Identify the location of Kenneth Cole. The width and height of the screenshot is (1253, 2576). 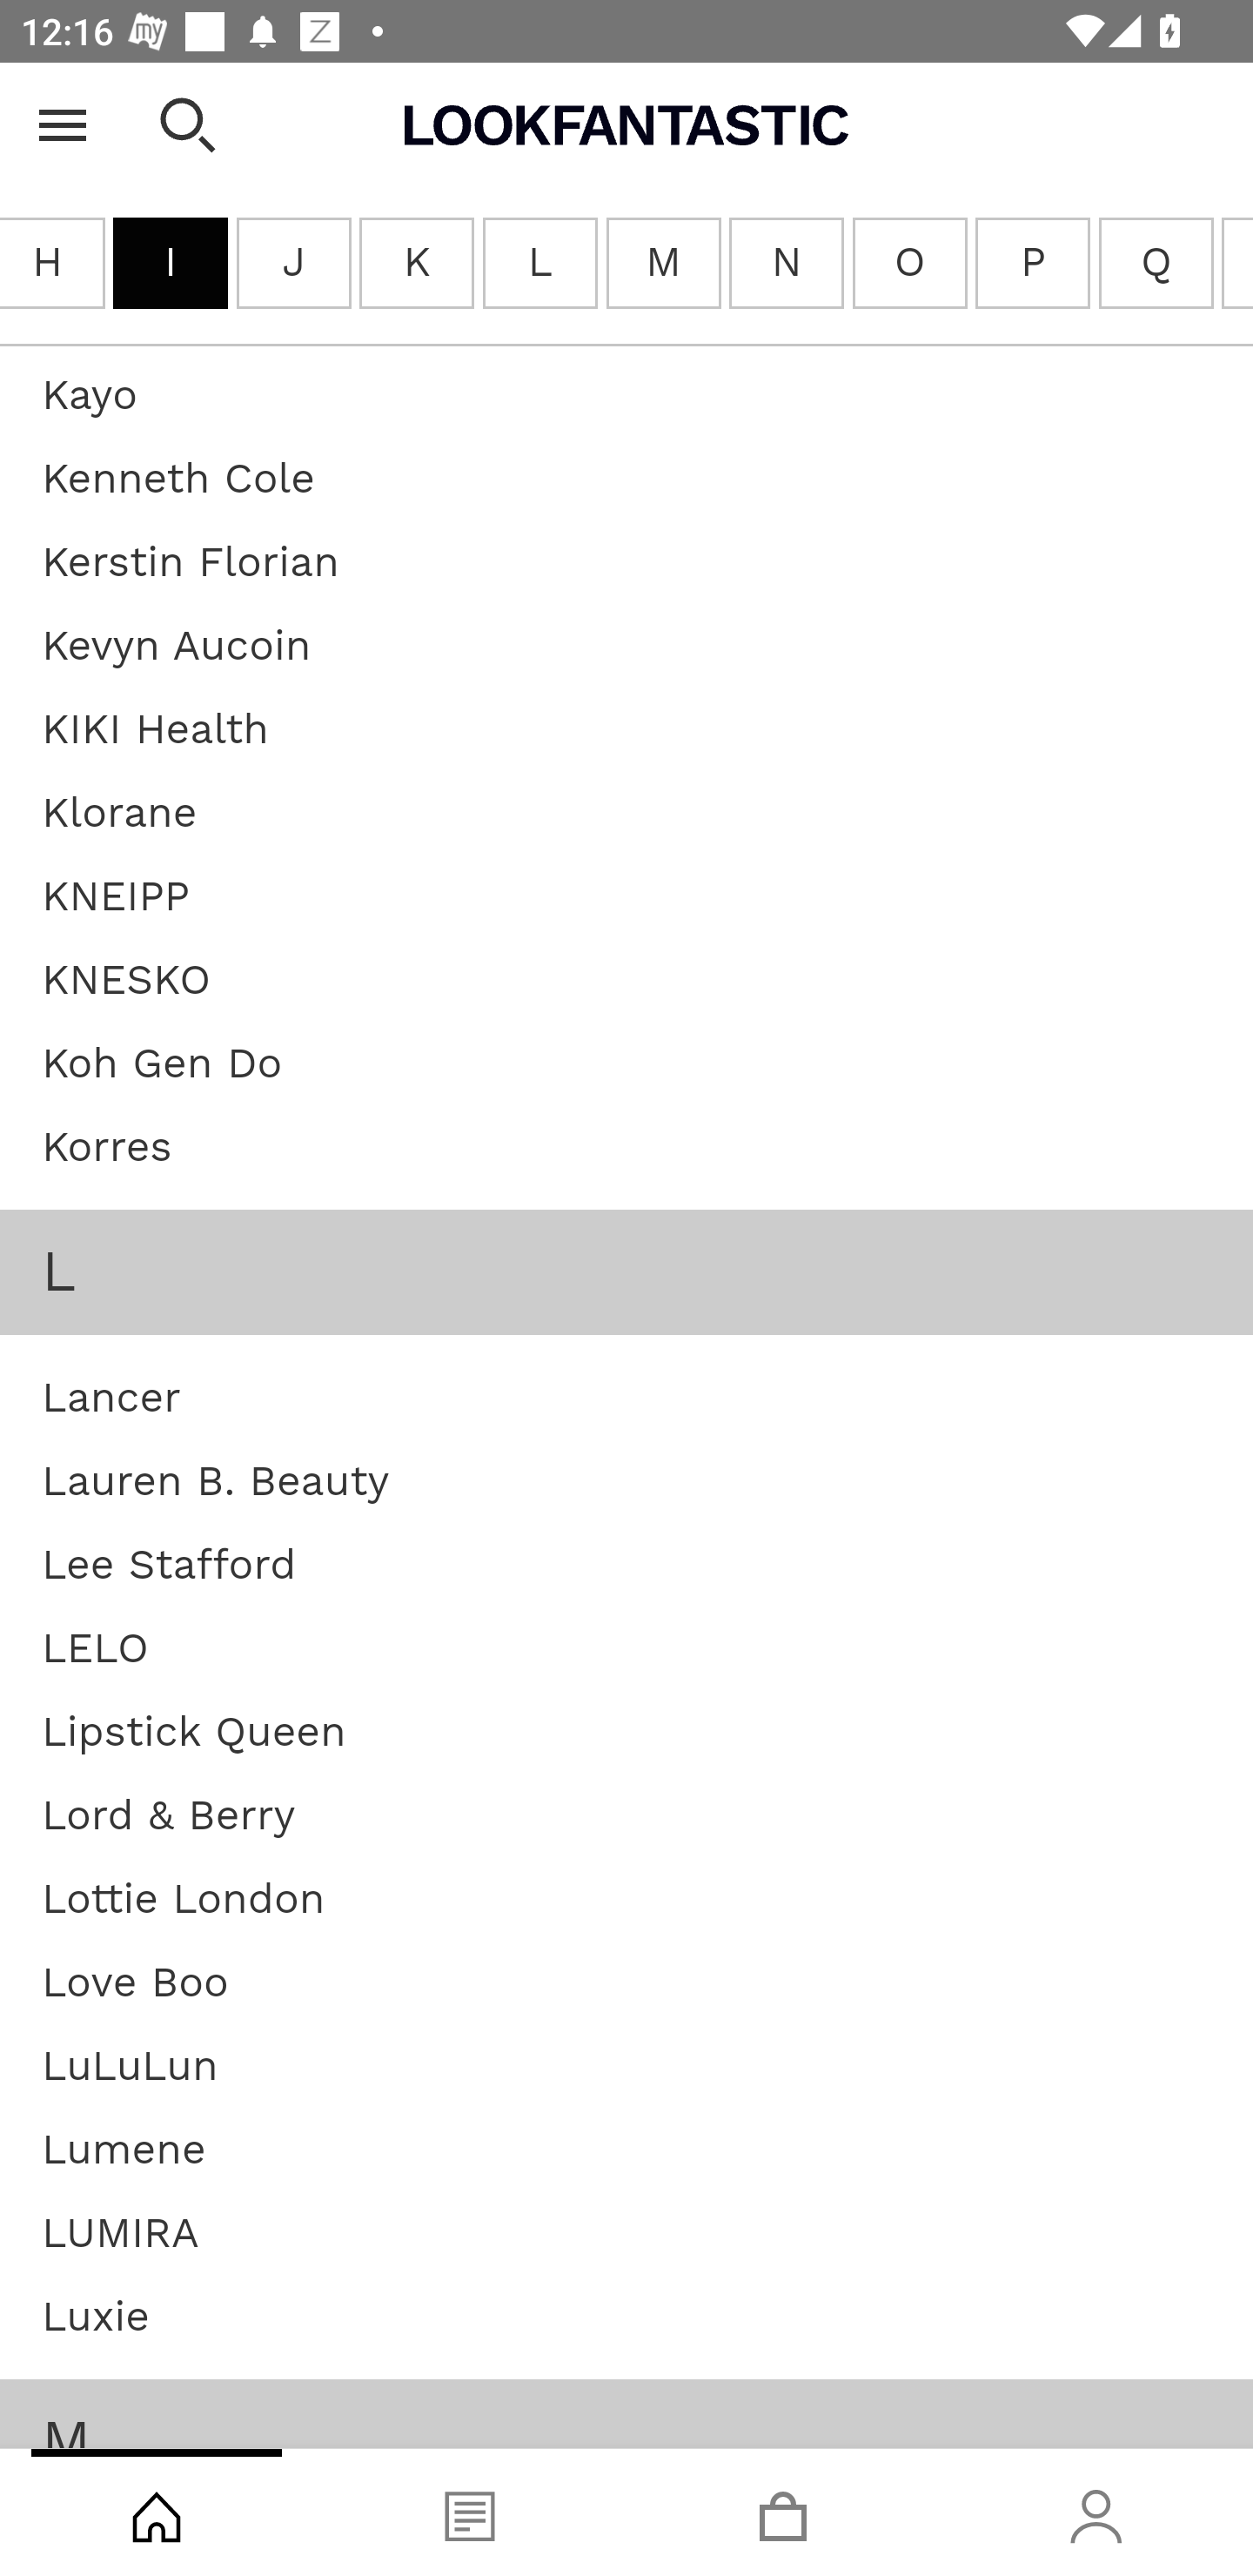
(178, 480).